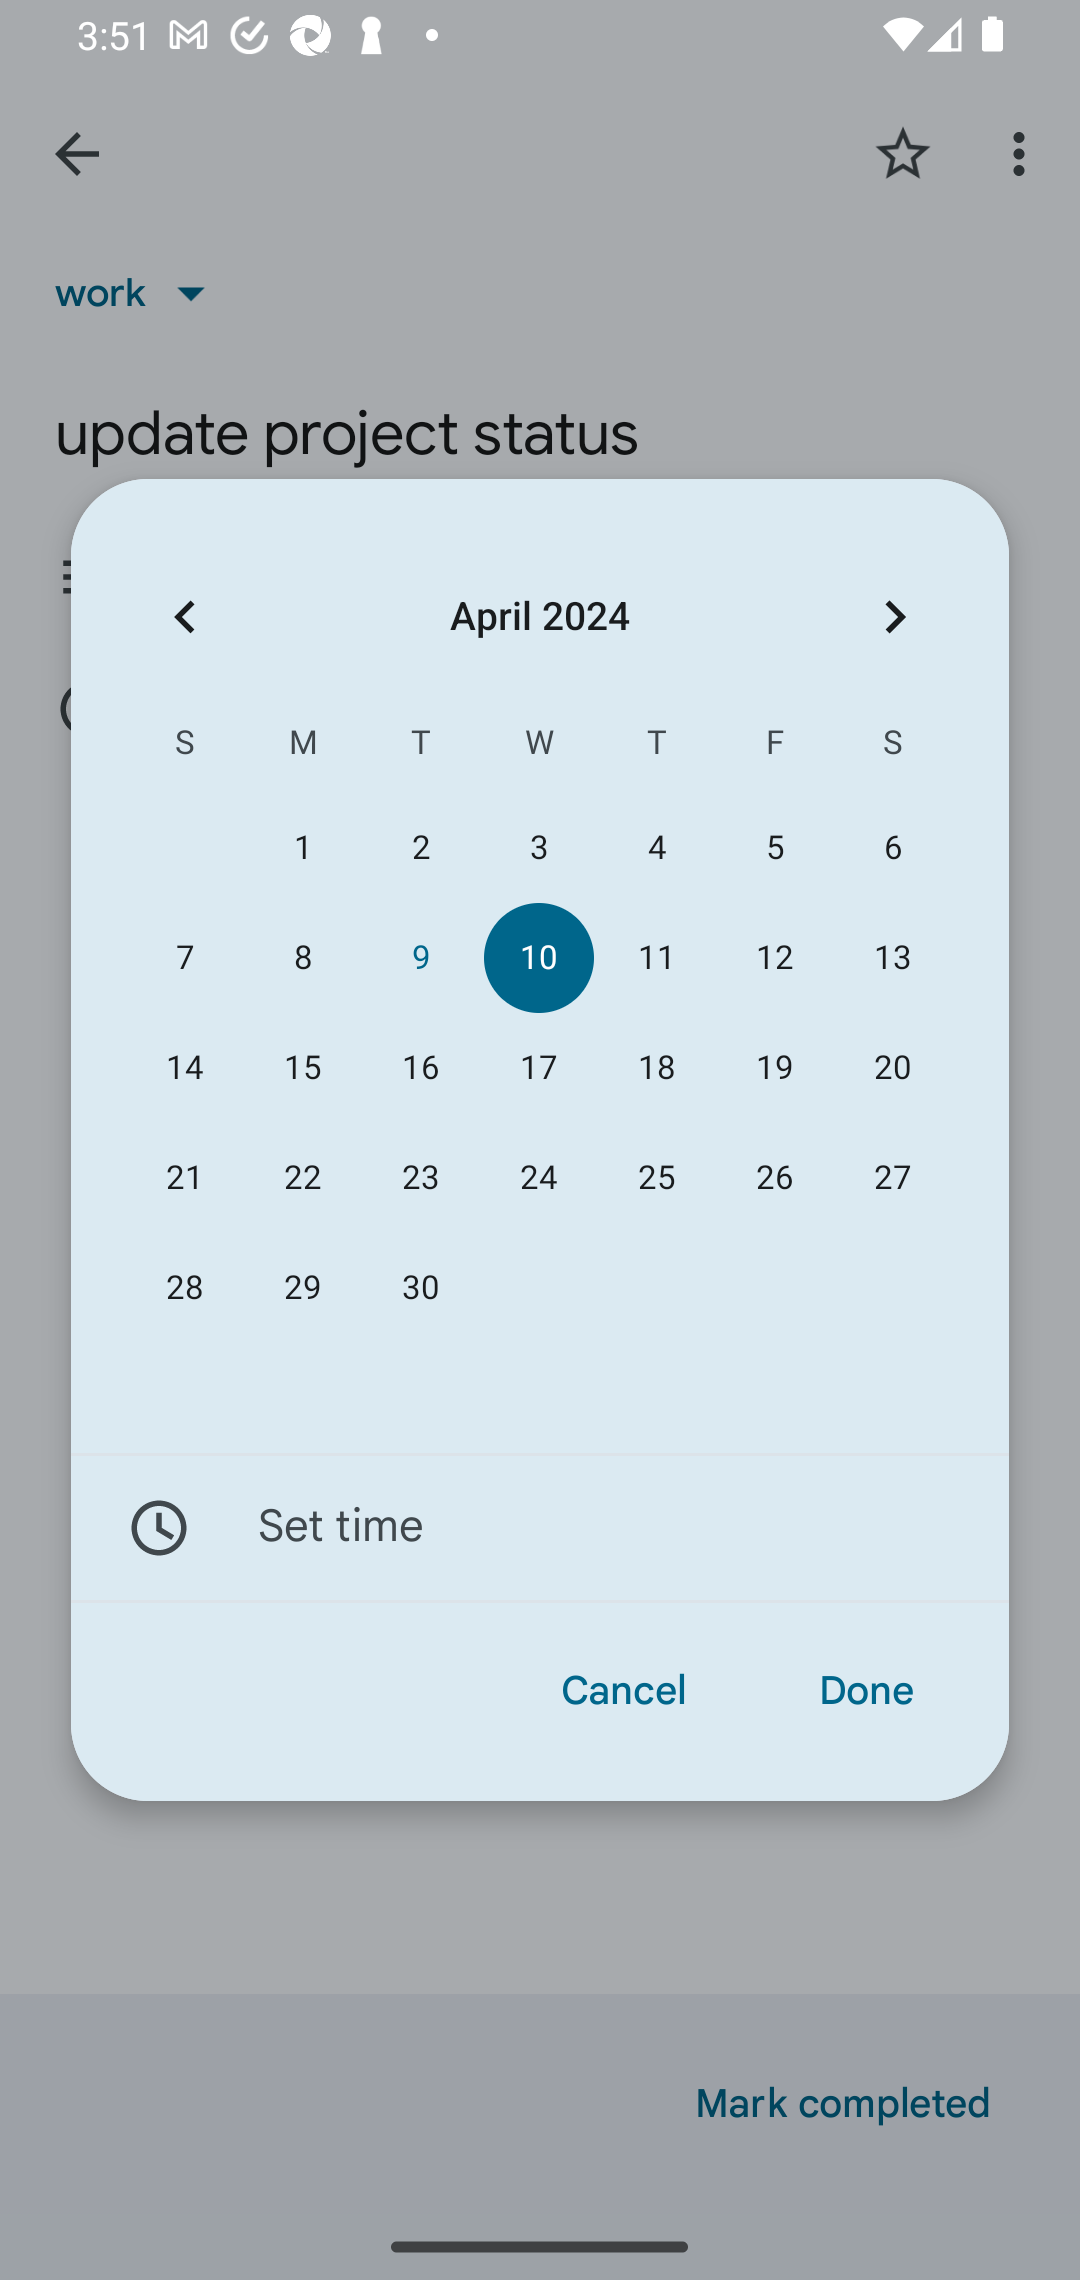  What do you see at coordinates (538, 1178) in the screenshot?
I see `24 24 April 2024` at bounding box center [538, 1178].